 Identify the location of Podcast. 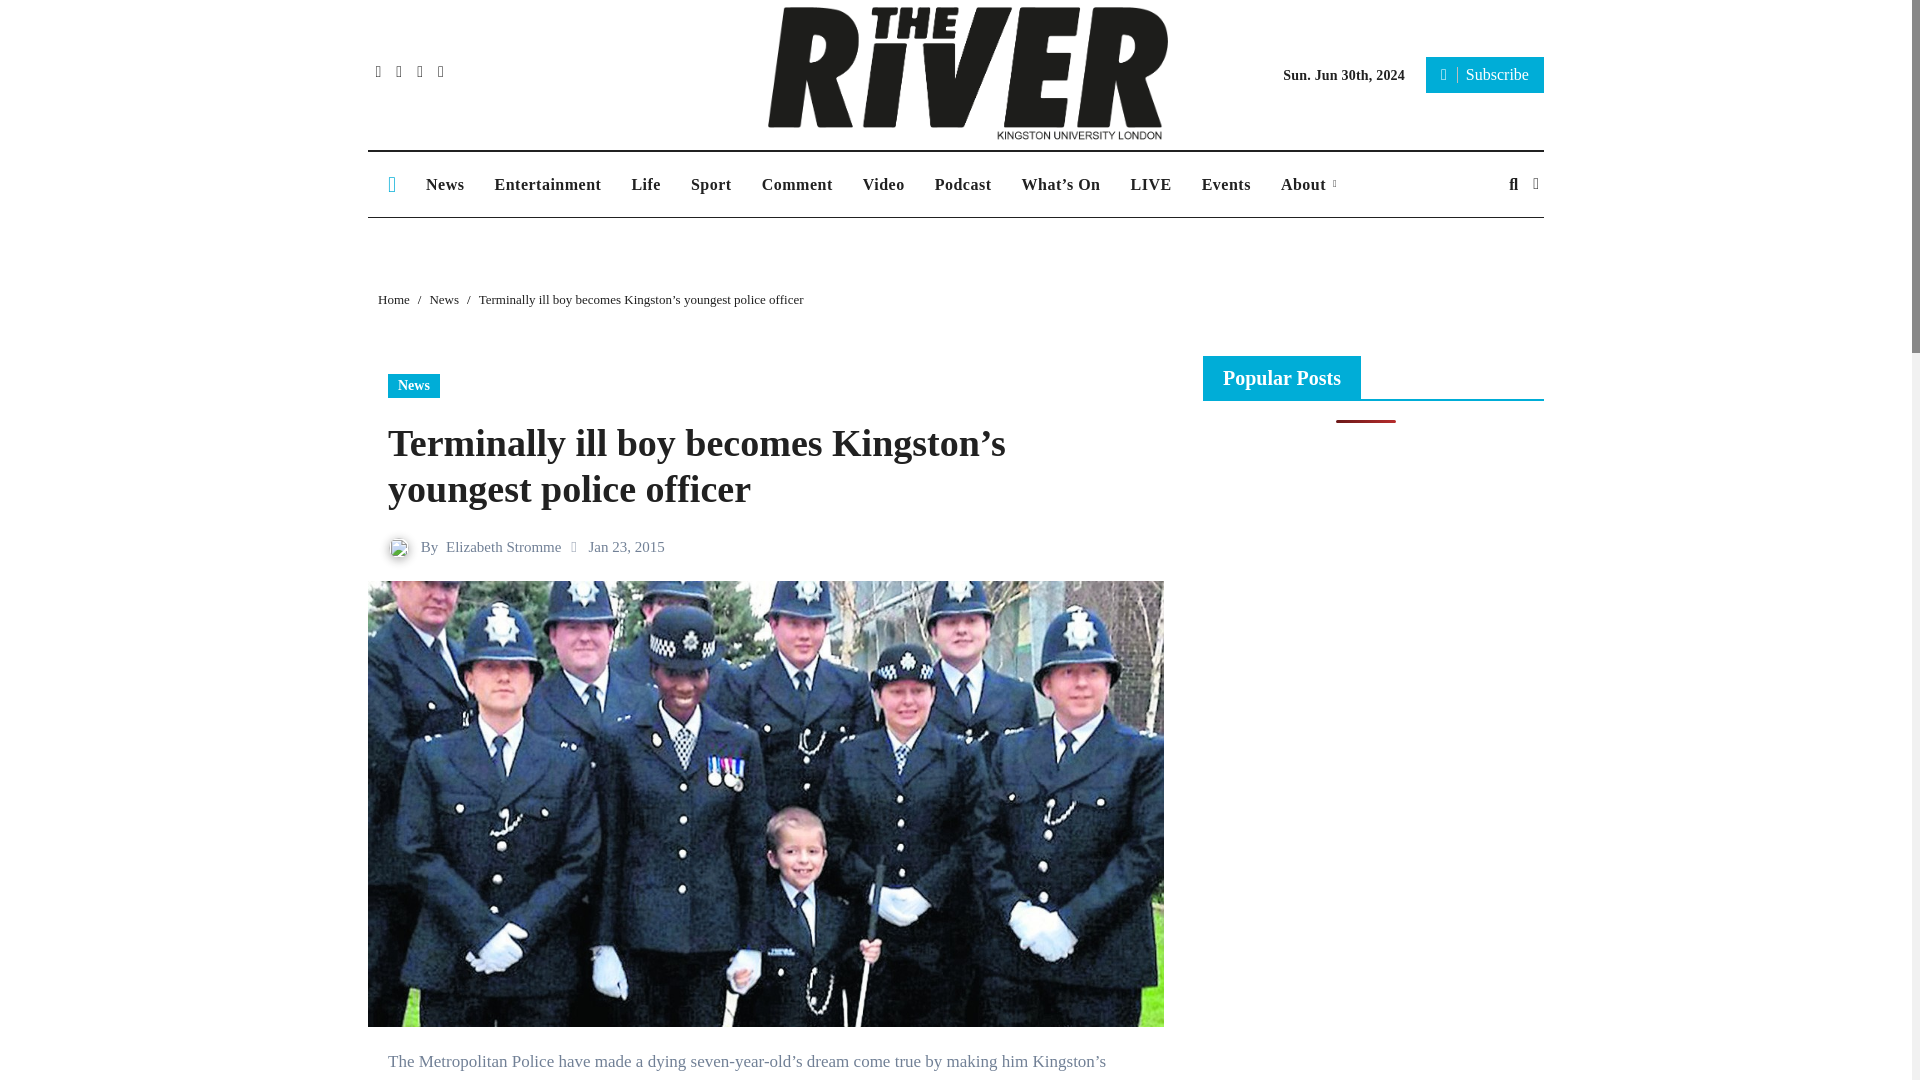
(962, 184).